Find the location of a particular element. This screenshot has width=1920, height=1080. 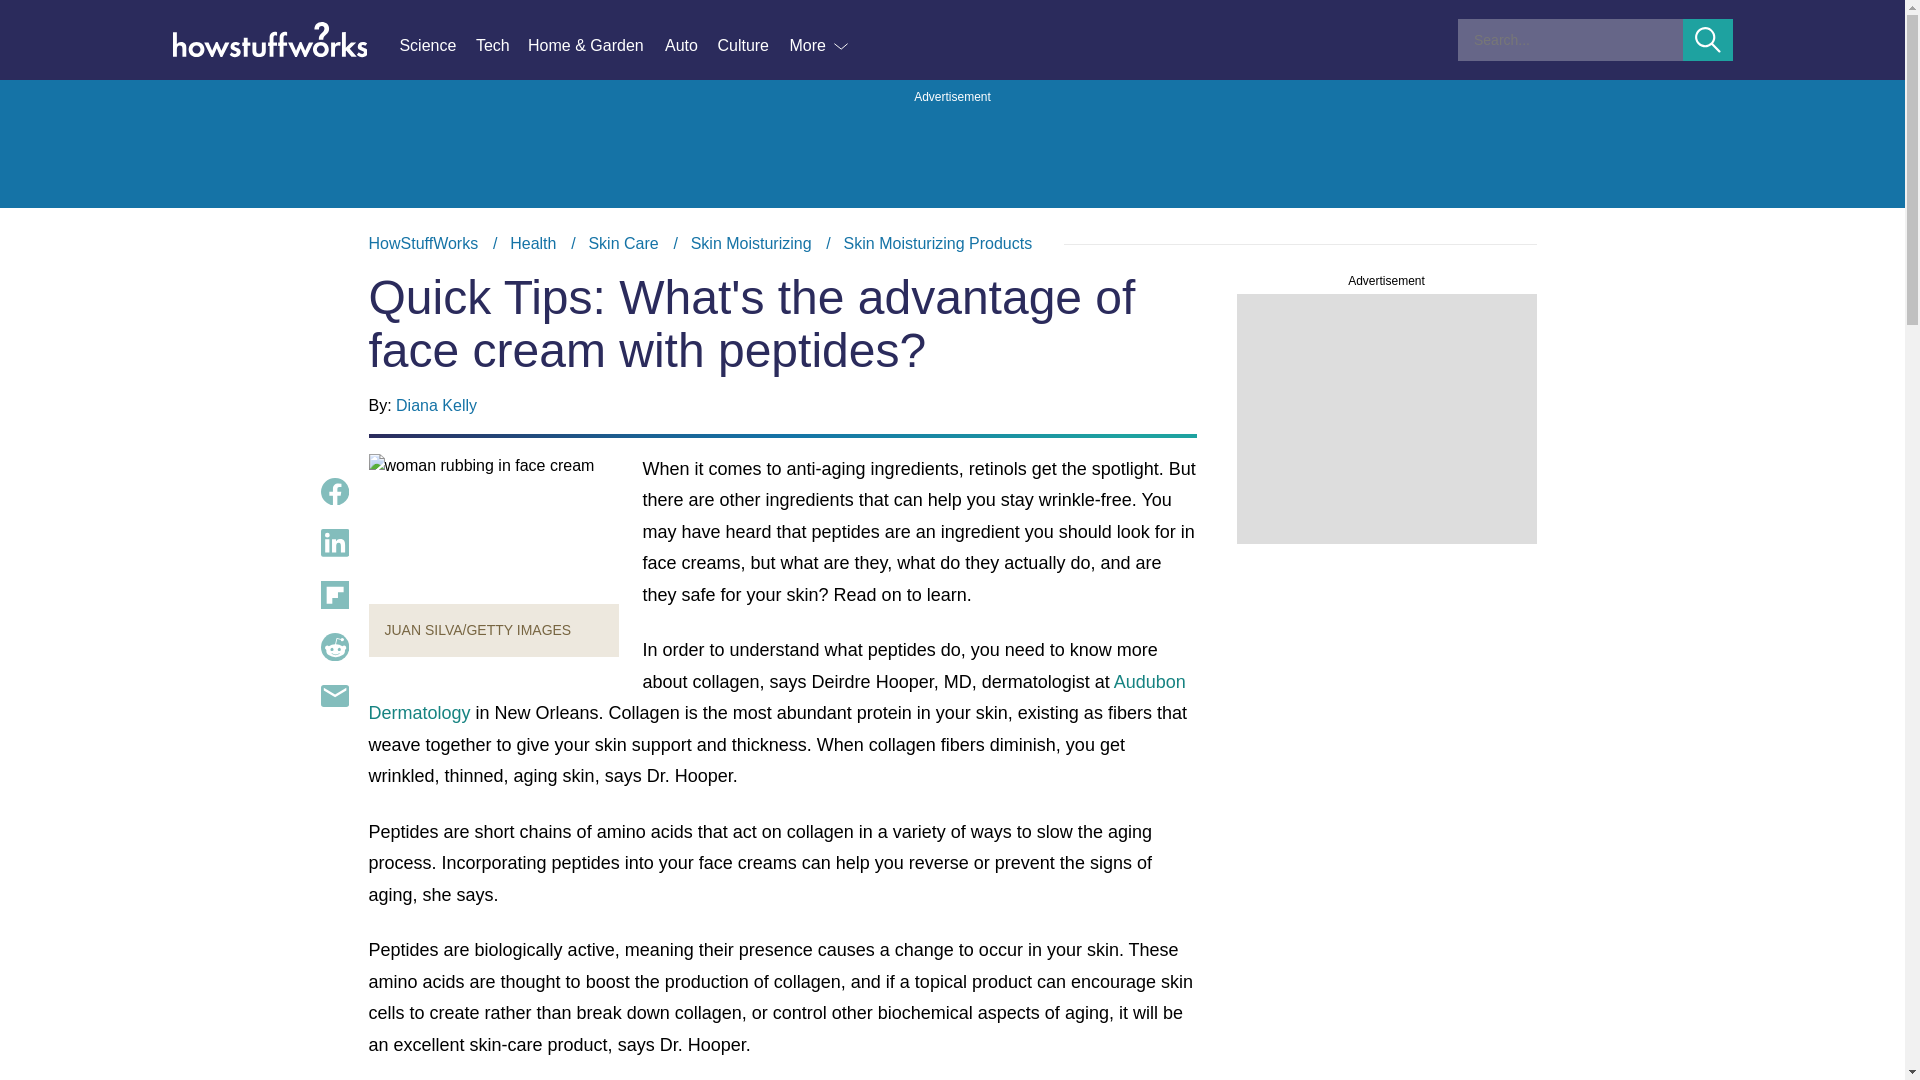

Culture is located at coordinates (752, 46).